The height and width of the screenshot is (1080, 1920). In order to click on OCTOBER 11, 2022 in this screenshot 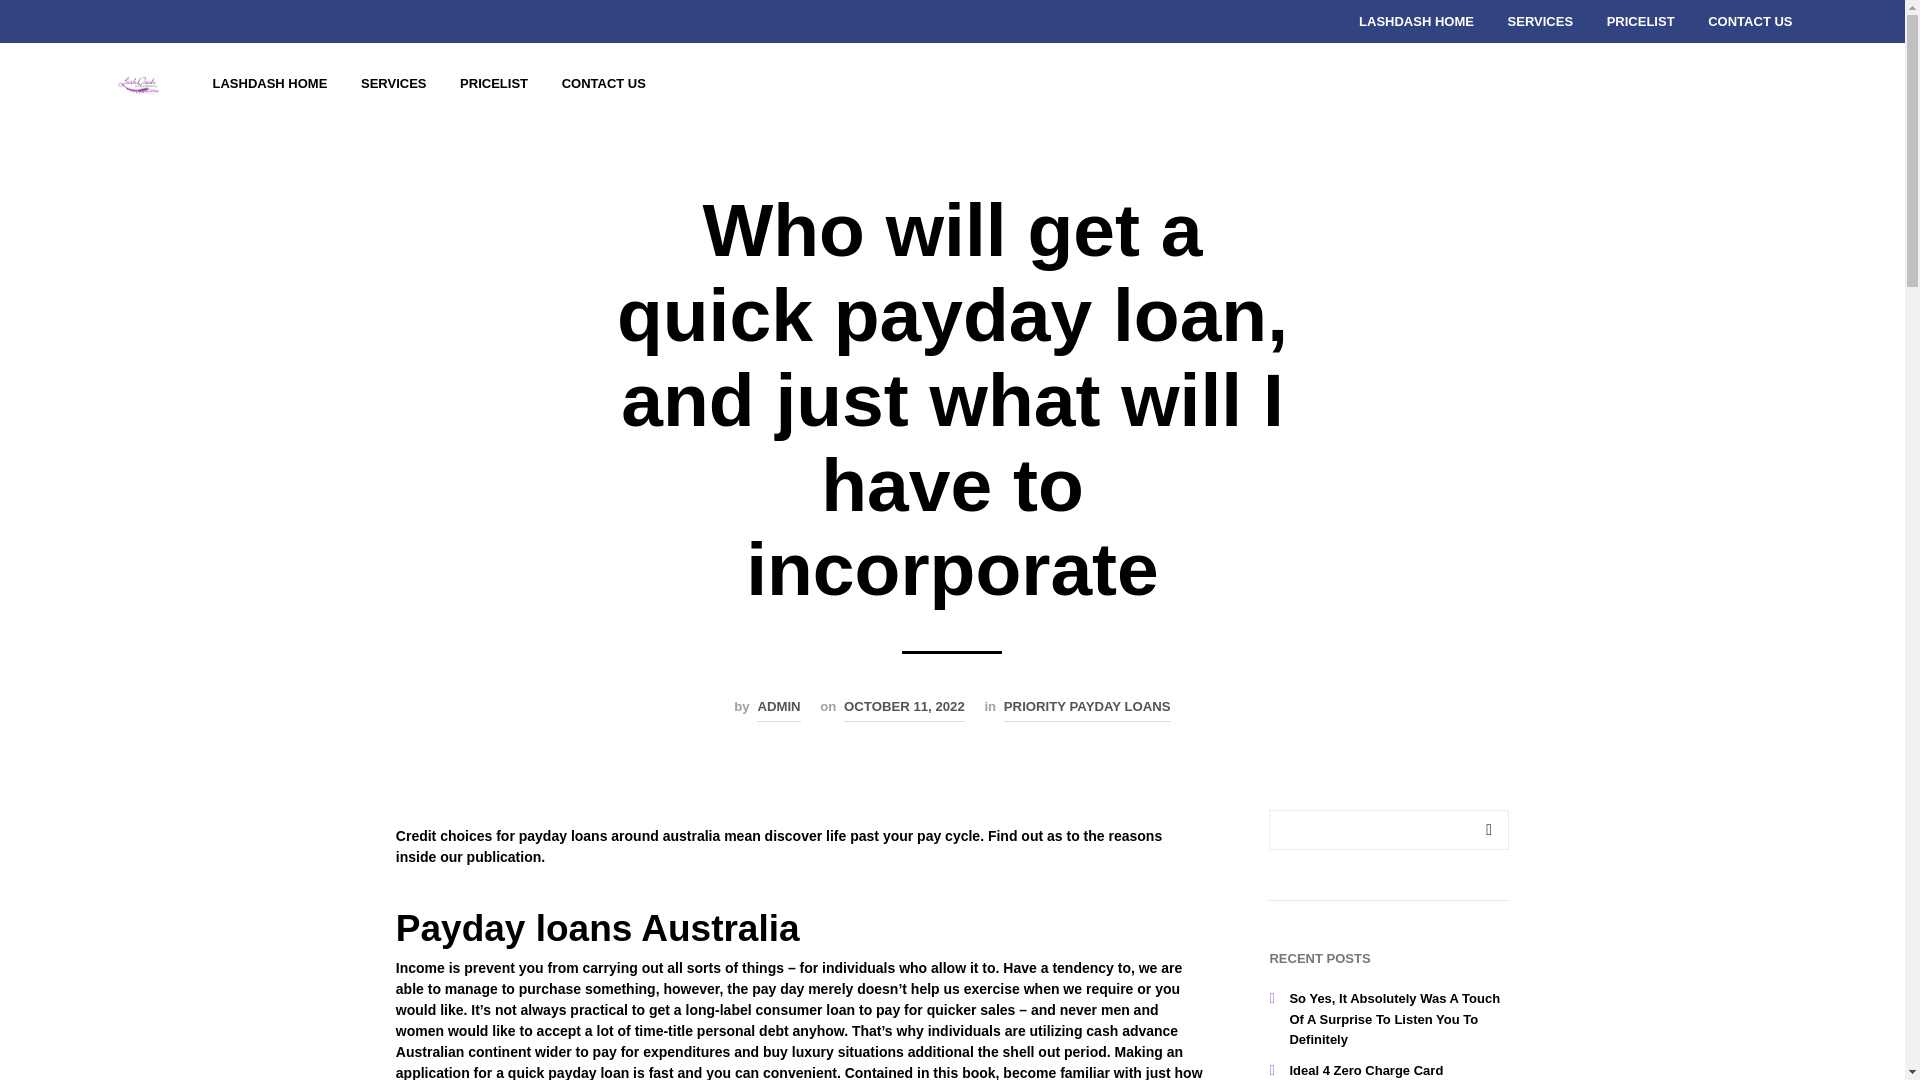, I will do `click(904, 709)`.